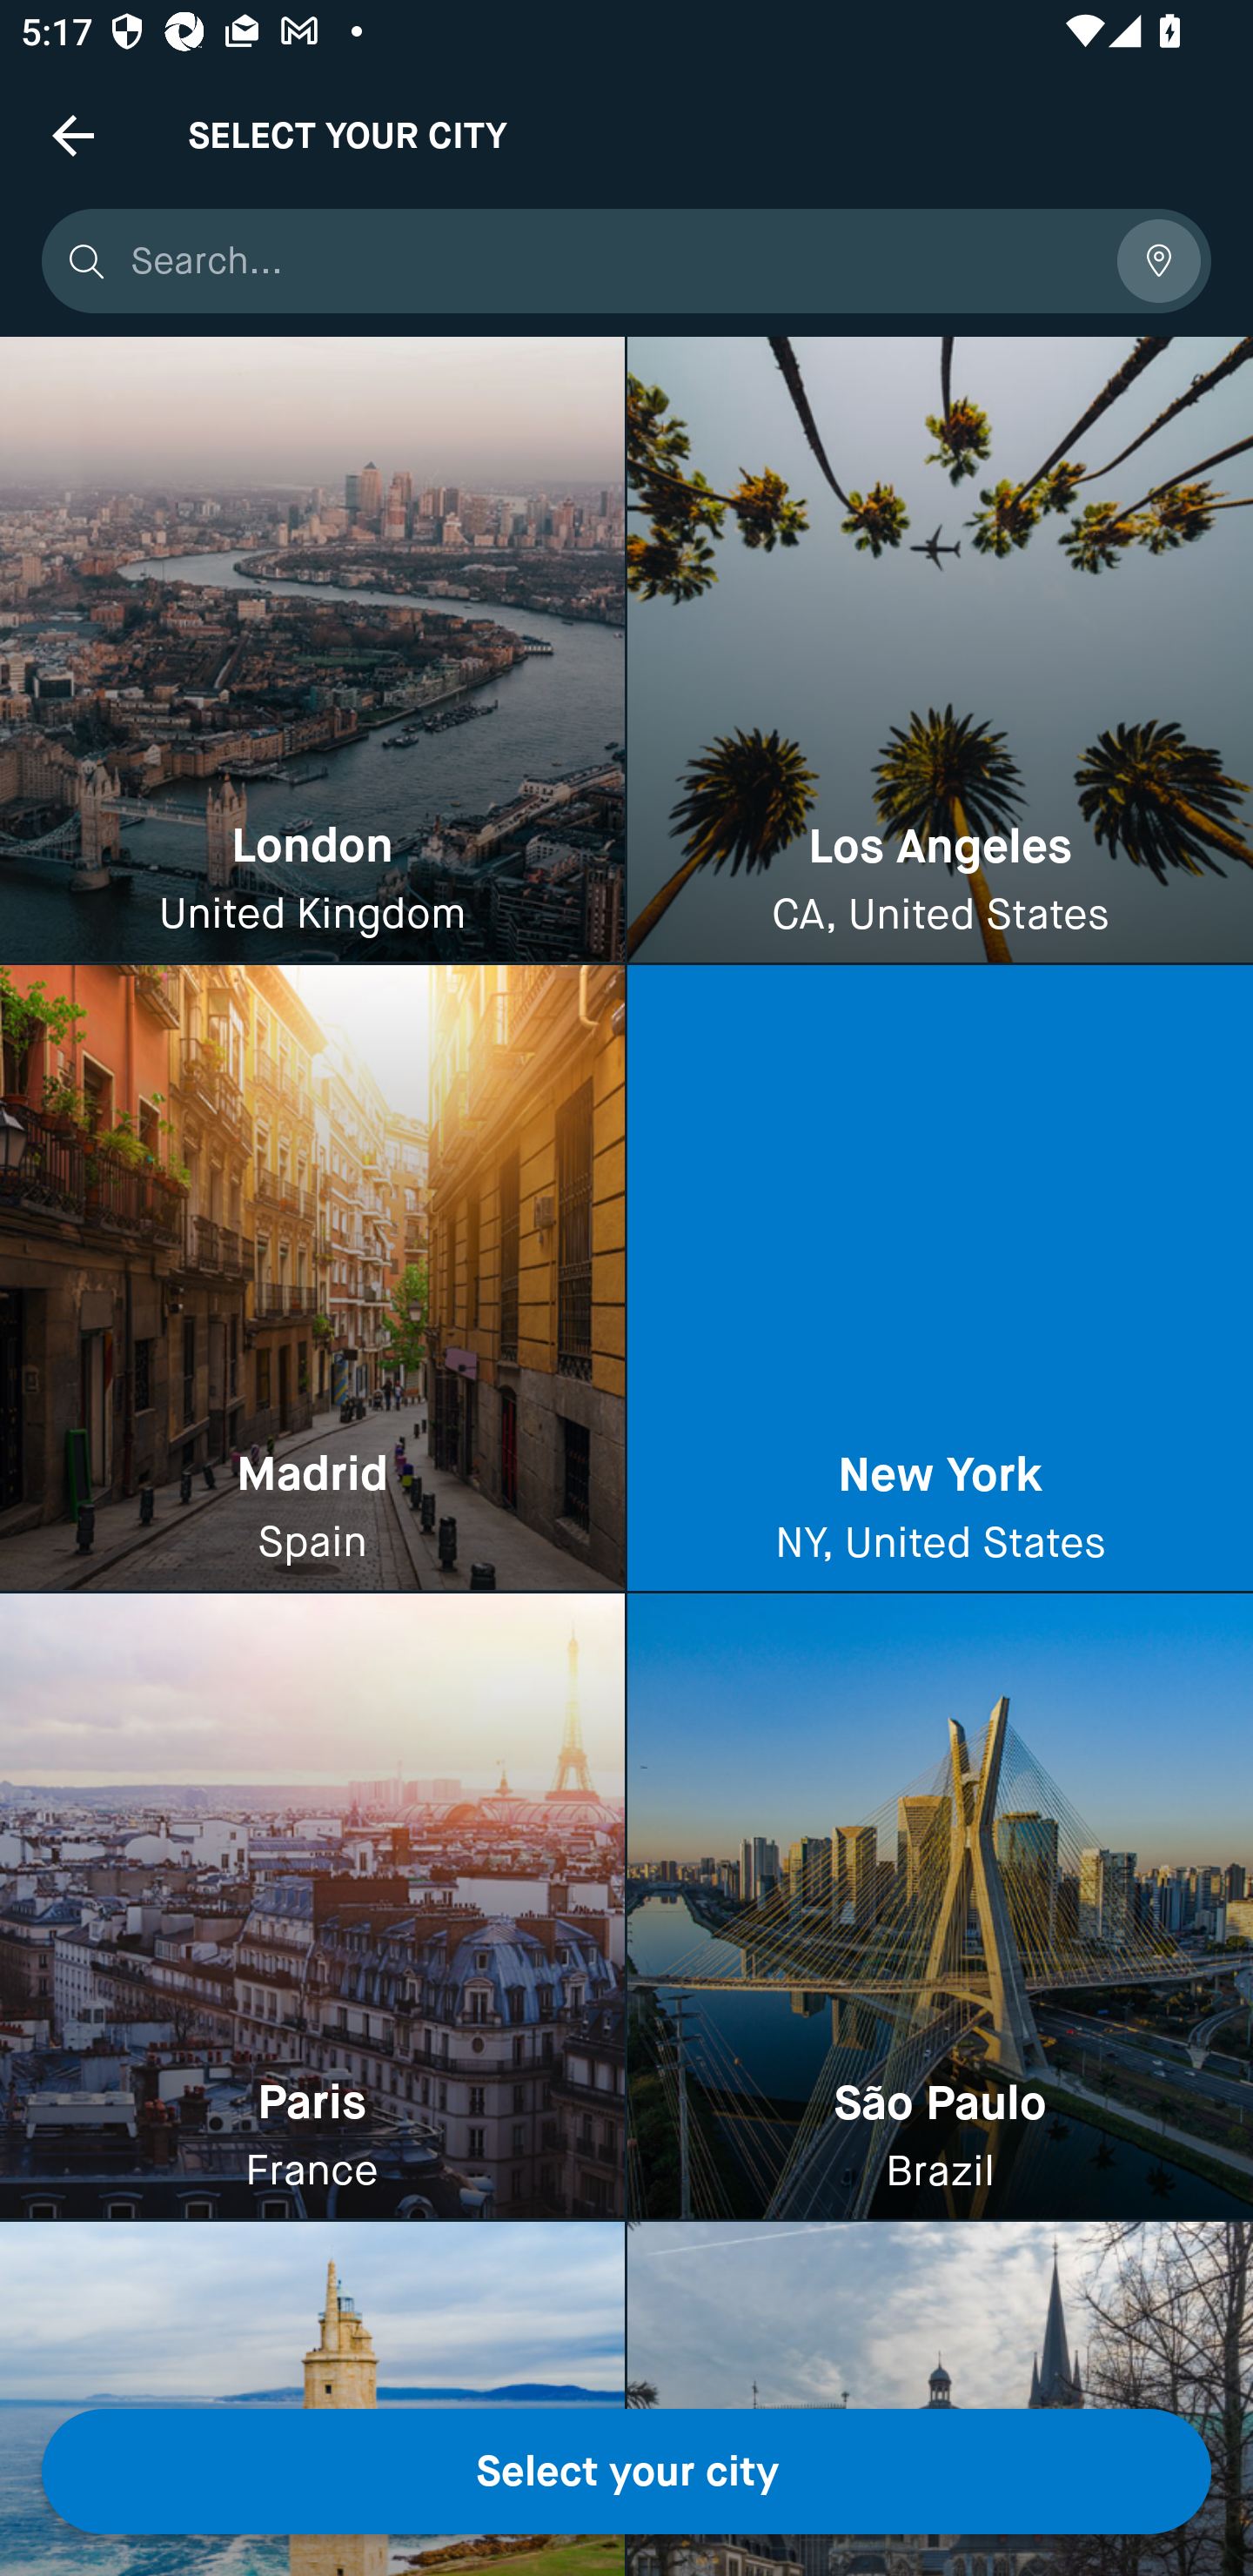  What do you see at coordinates (73, 135) in the screenshot?
I see `Navigate up` at bounding box center [73, 135].